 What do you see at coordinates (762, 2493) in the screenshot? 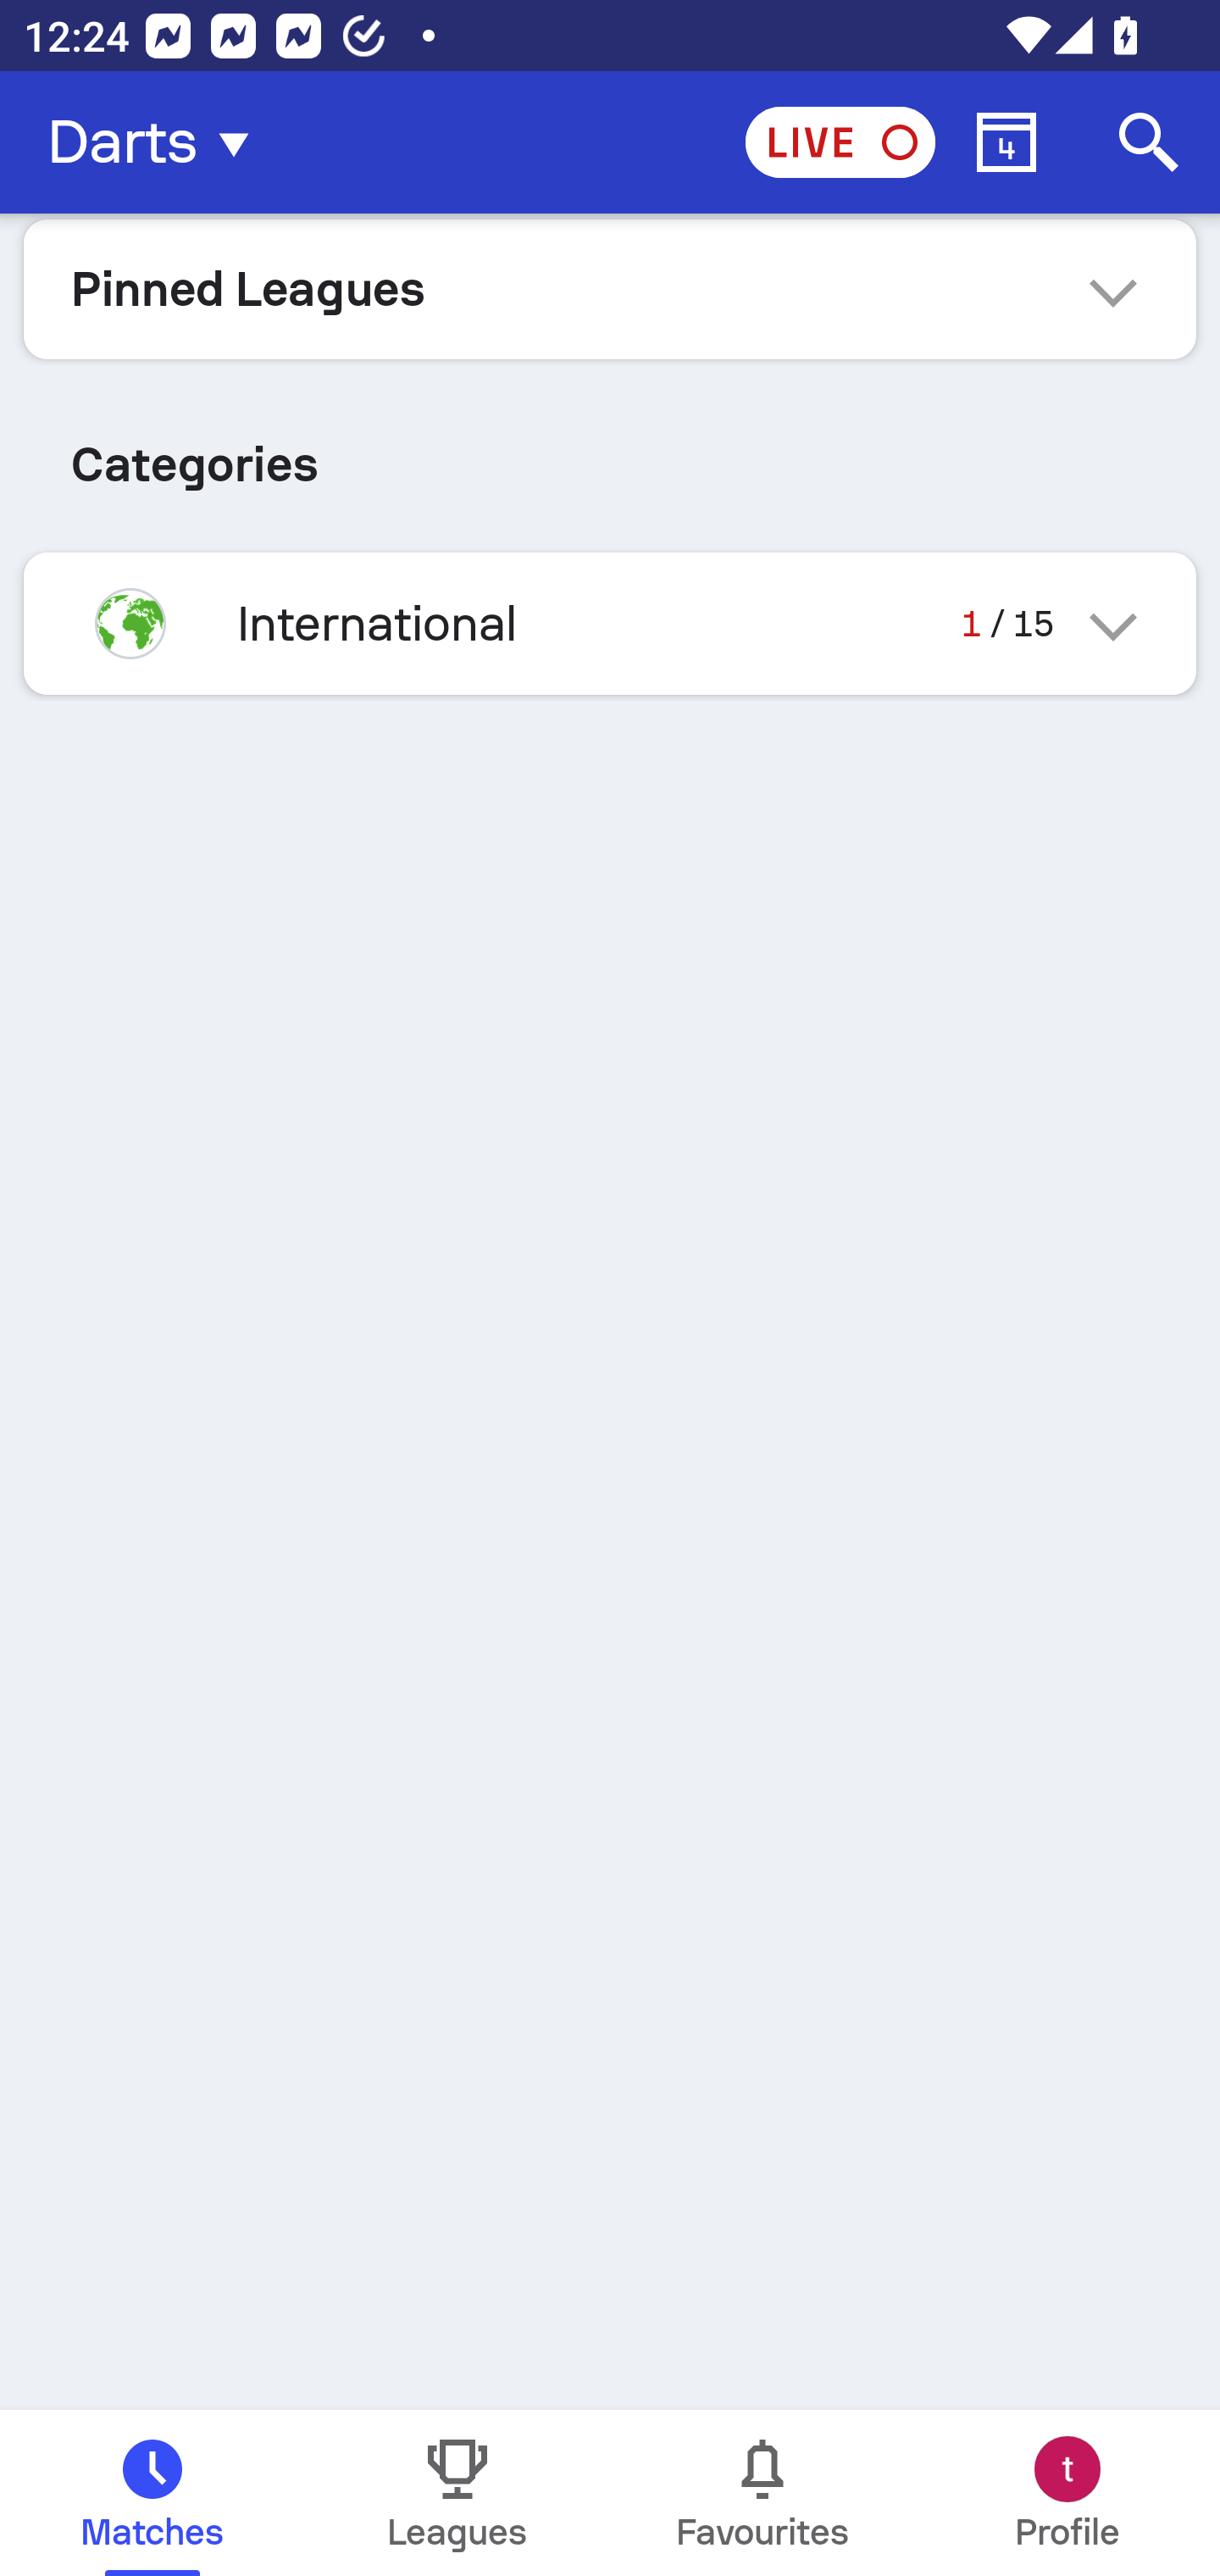
I see `Favourites` at bounding box center [762, 2493].